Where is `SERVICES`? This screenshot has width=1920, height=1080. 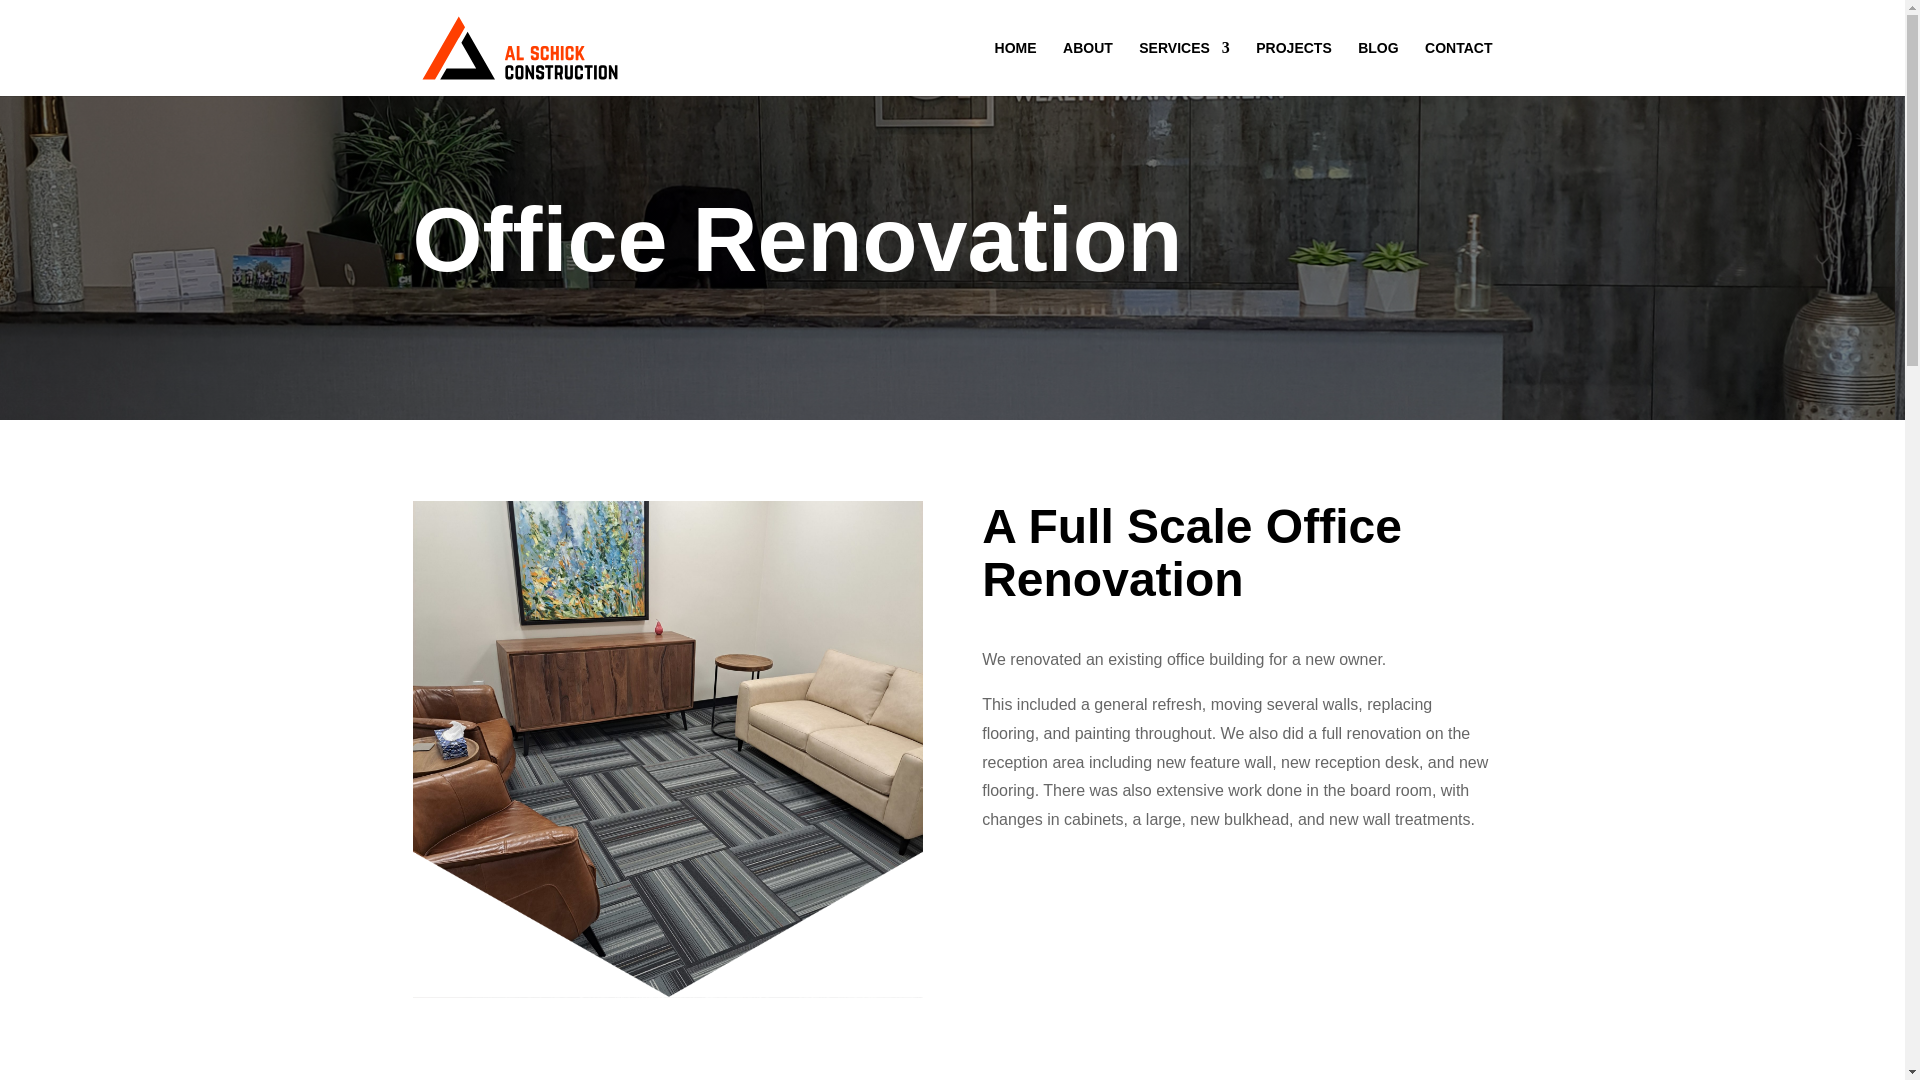 SERVICES is located at coordinates (1184, 68).